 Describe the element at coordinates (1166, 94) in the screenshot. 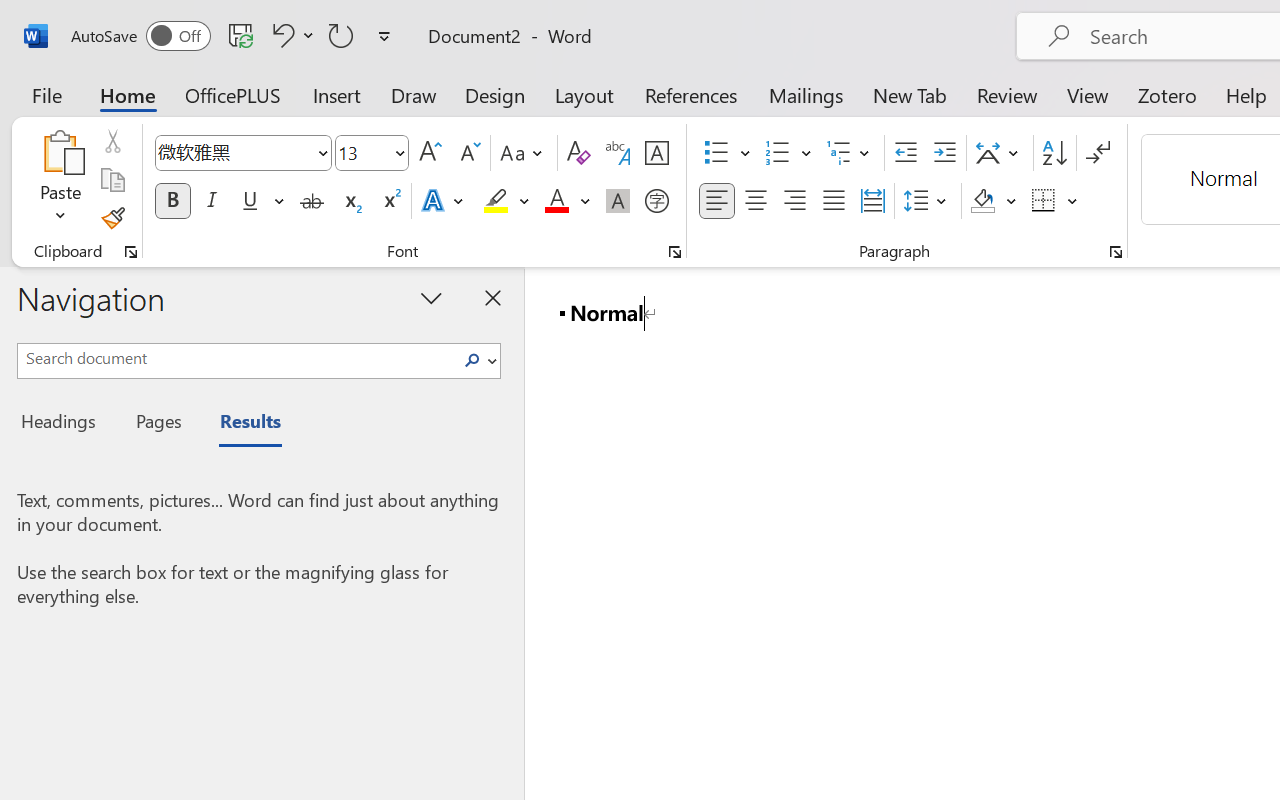

I see `Zotero` at that location.